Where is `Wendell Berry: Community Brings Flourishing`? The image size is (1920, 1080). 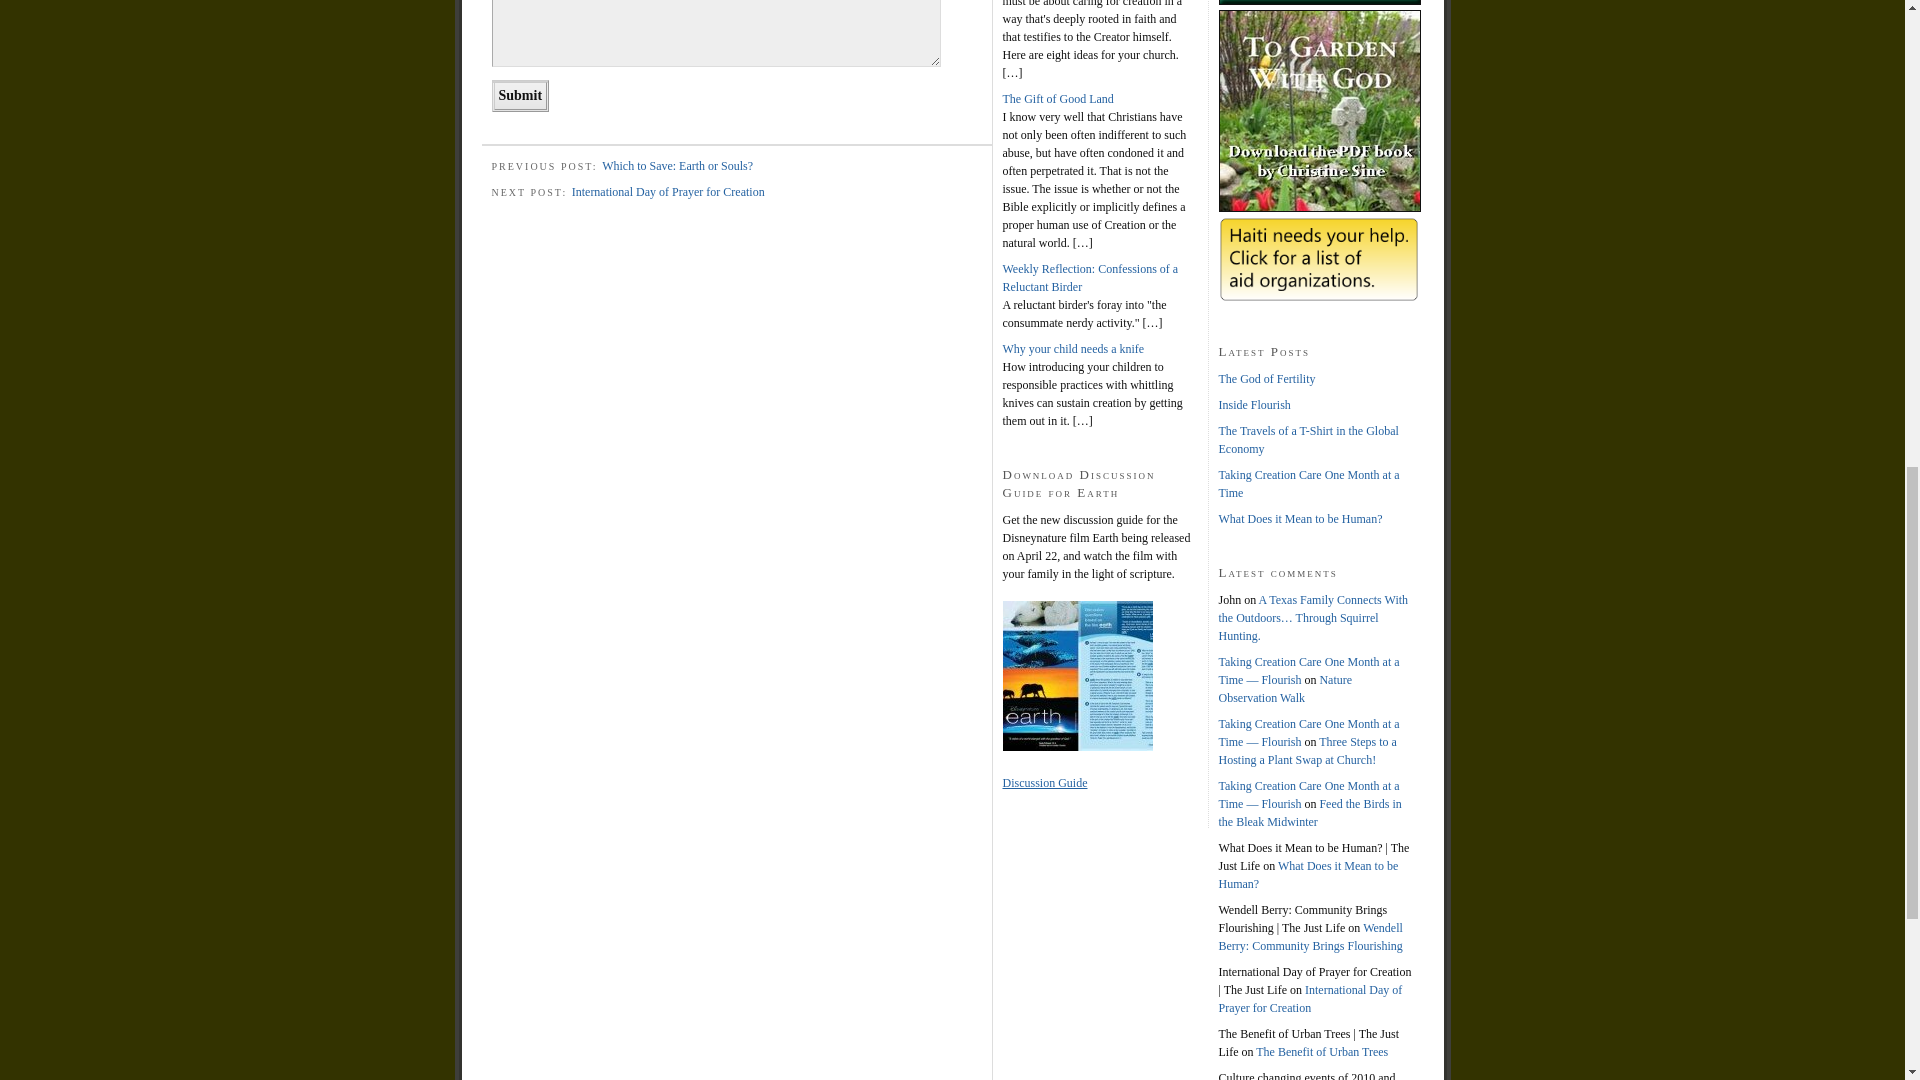 Wendell Berry: Community Brings Flourishing is located at coordinates (1309, 936).